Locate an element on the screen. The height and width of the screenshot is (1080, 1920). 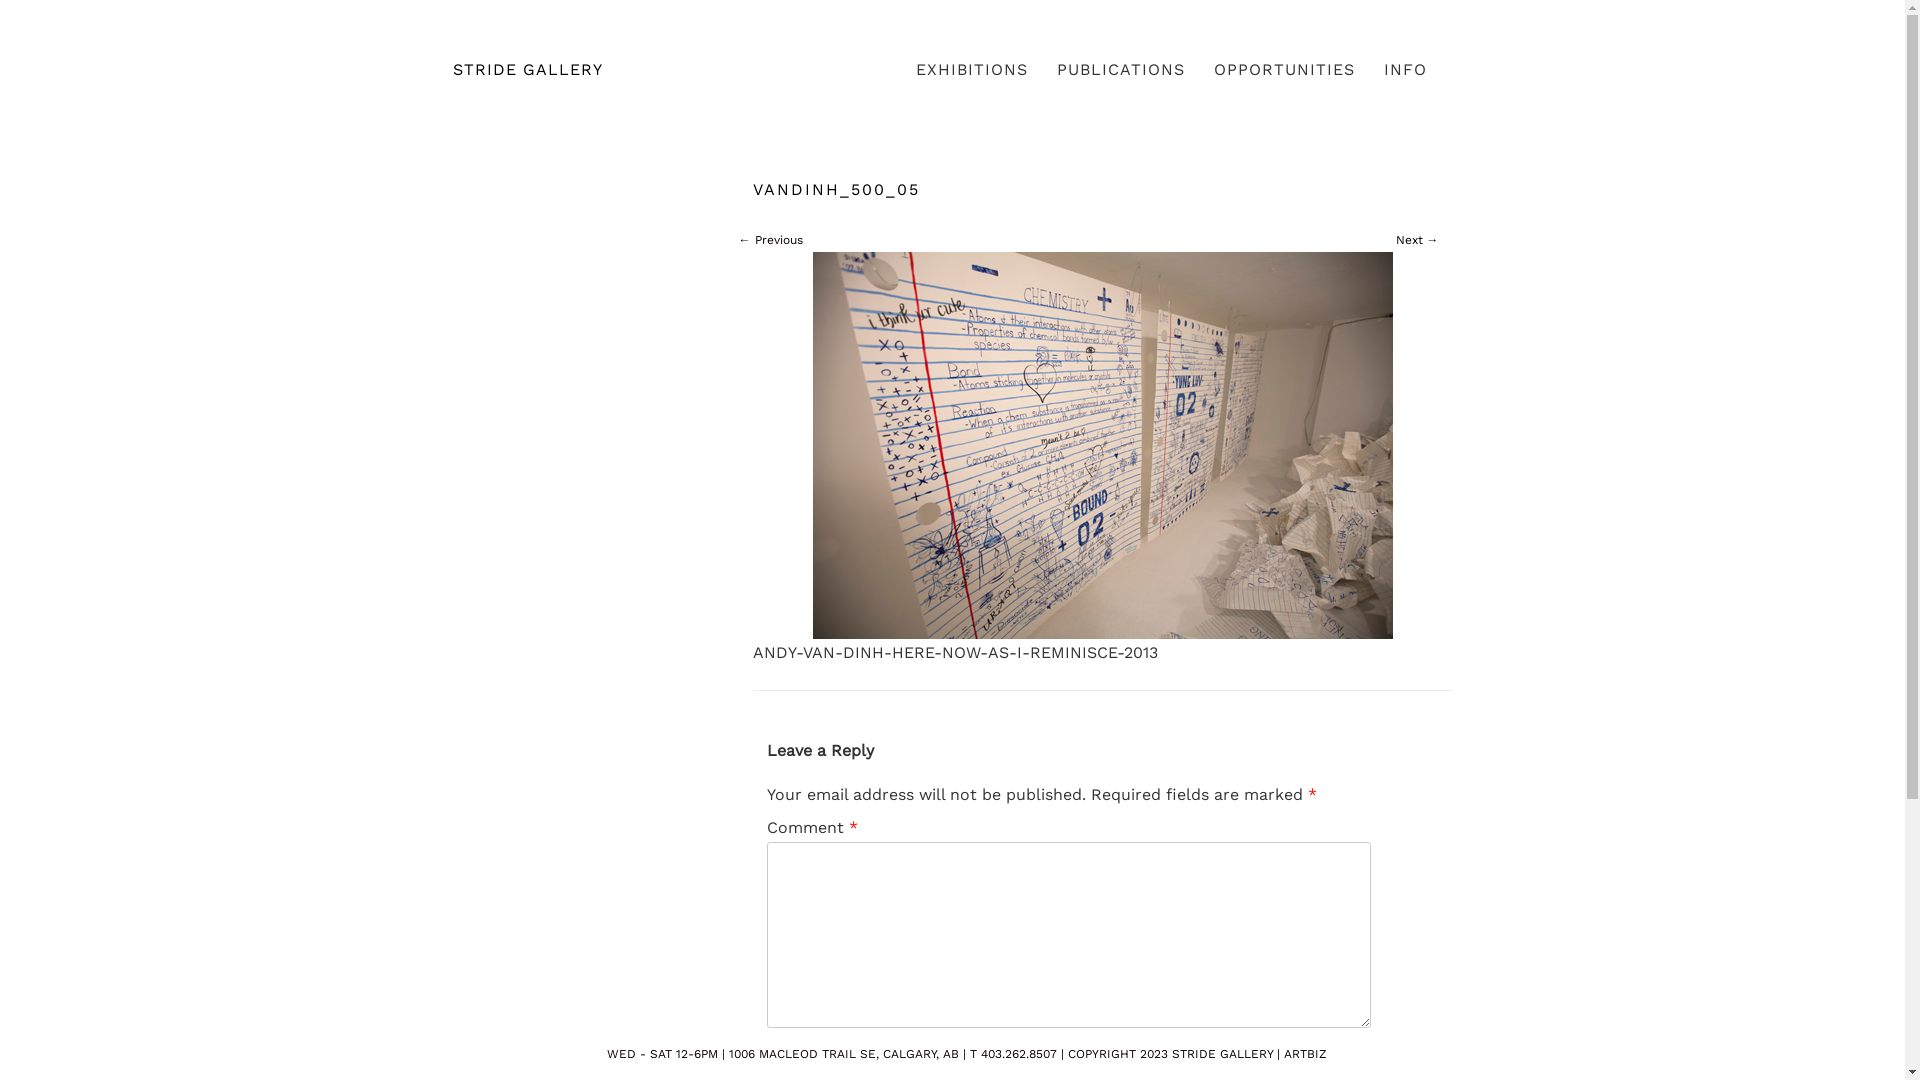
STRIDE GALLERY is located at coordinates (1222, 1054).